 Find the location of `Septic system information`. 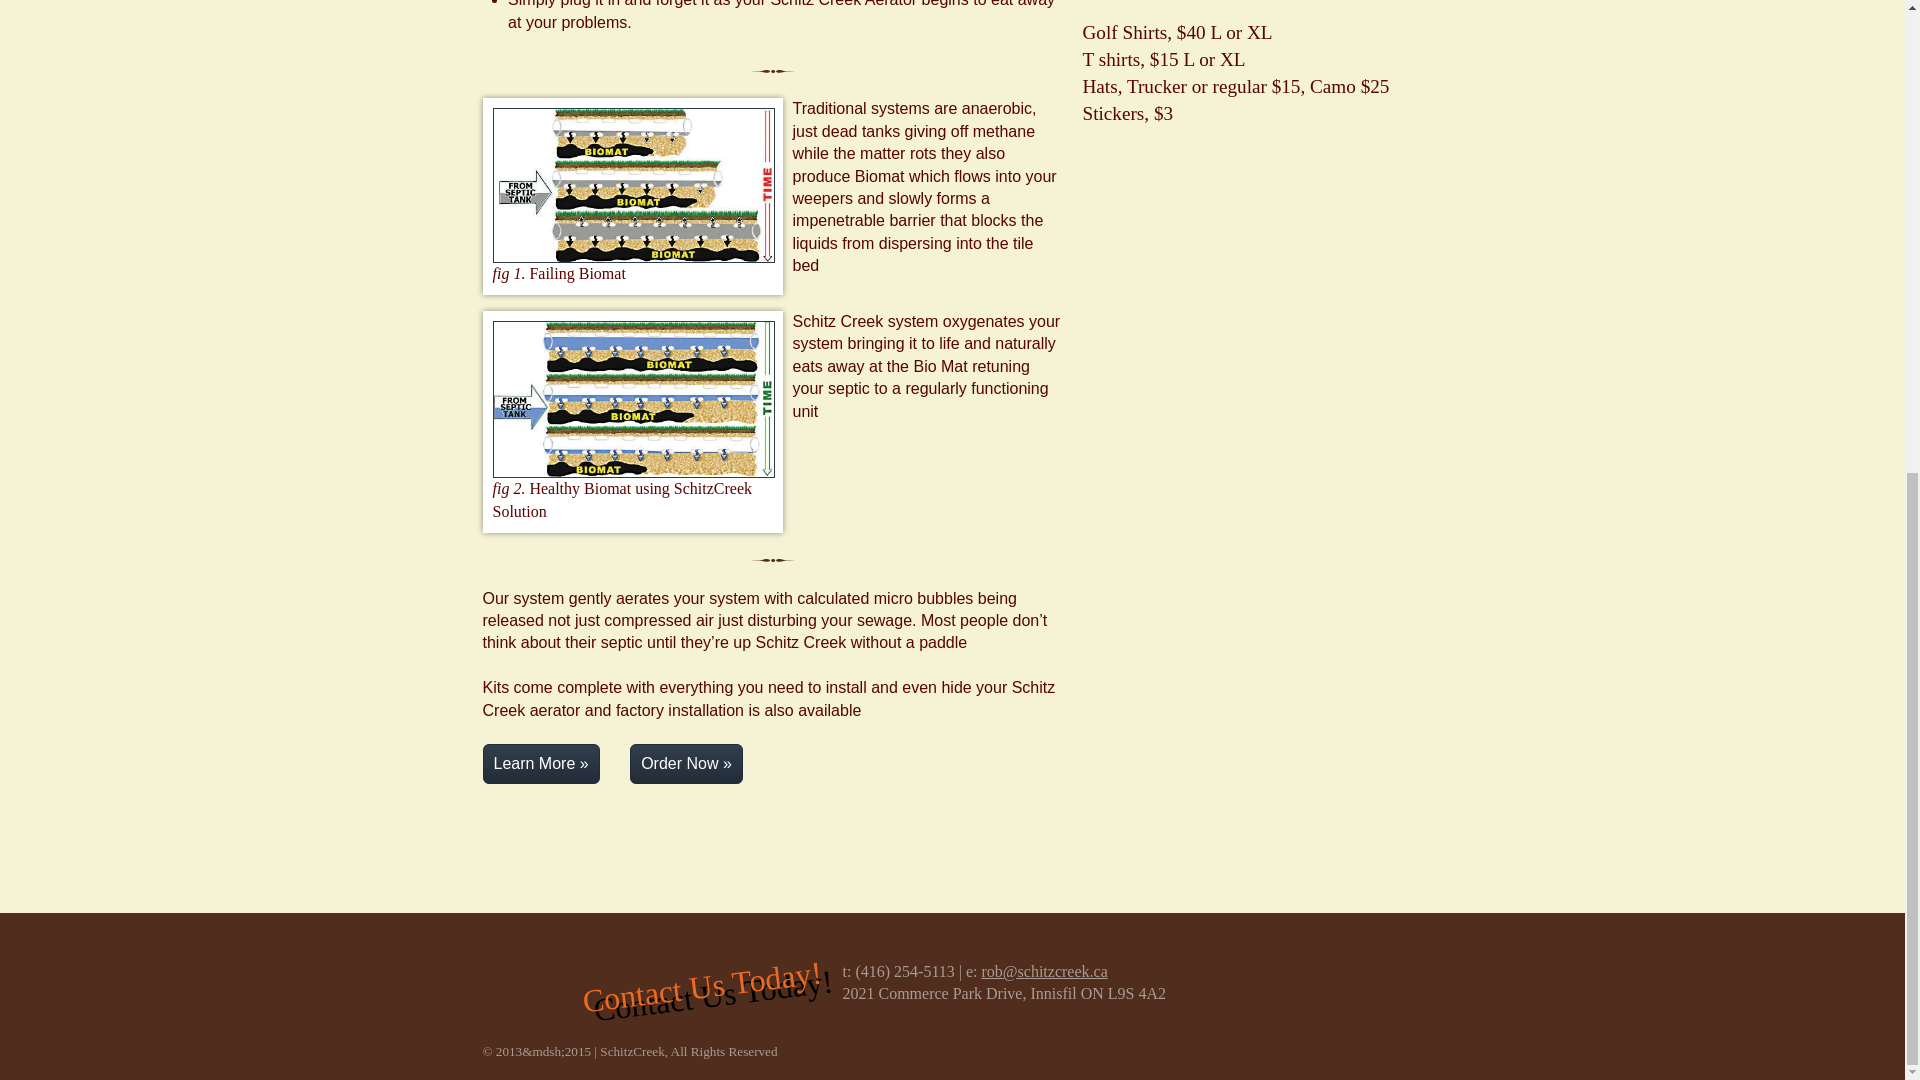

Septic system information is located at coordinates (540, 764).